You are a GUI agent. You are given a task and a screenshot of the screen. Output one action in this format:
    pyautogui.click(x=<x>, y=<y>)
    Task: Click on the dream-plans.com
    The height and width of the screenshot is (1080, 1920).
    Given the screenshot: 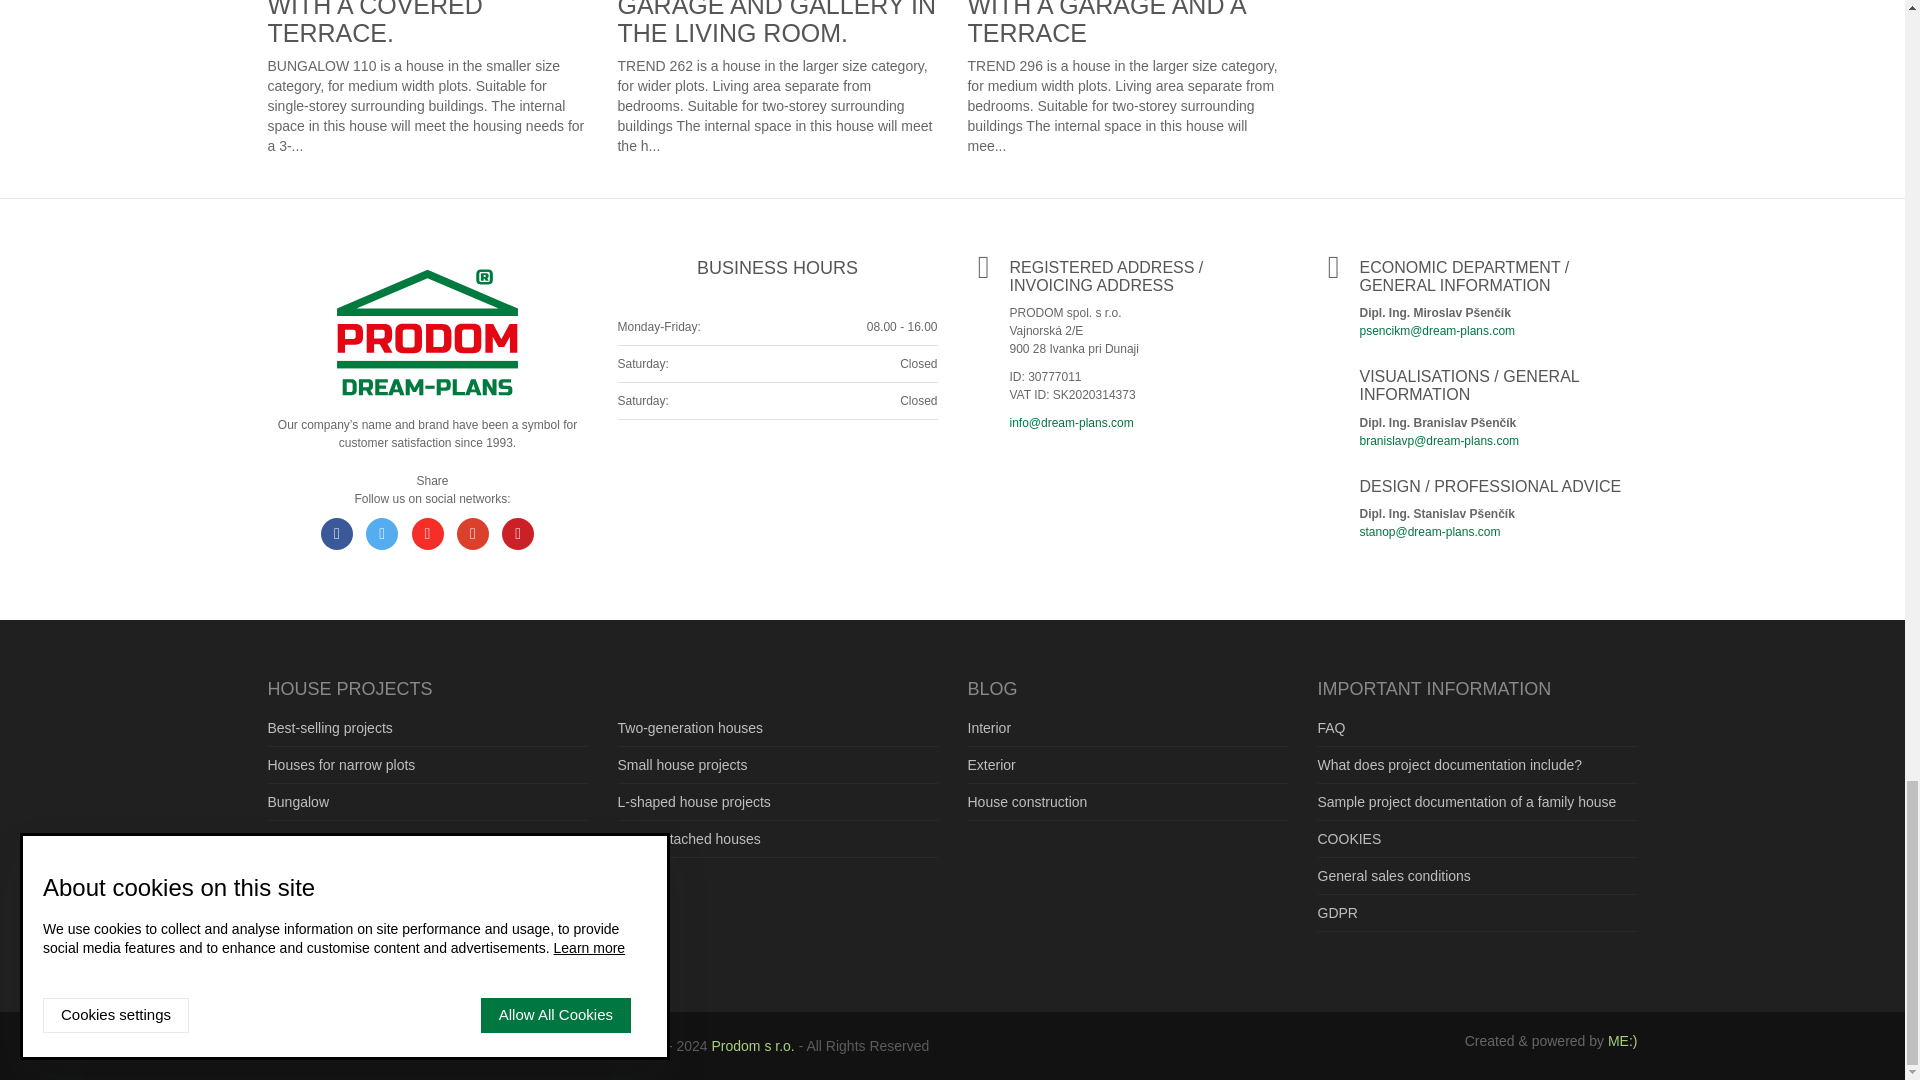 What is the action you would take?
    pyautogui.click(x=427, y=332)
    